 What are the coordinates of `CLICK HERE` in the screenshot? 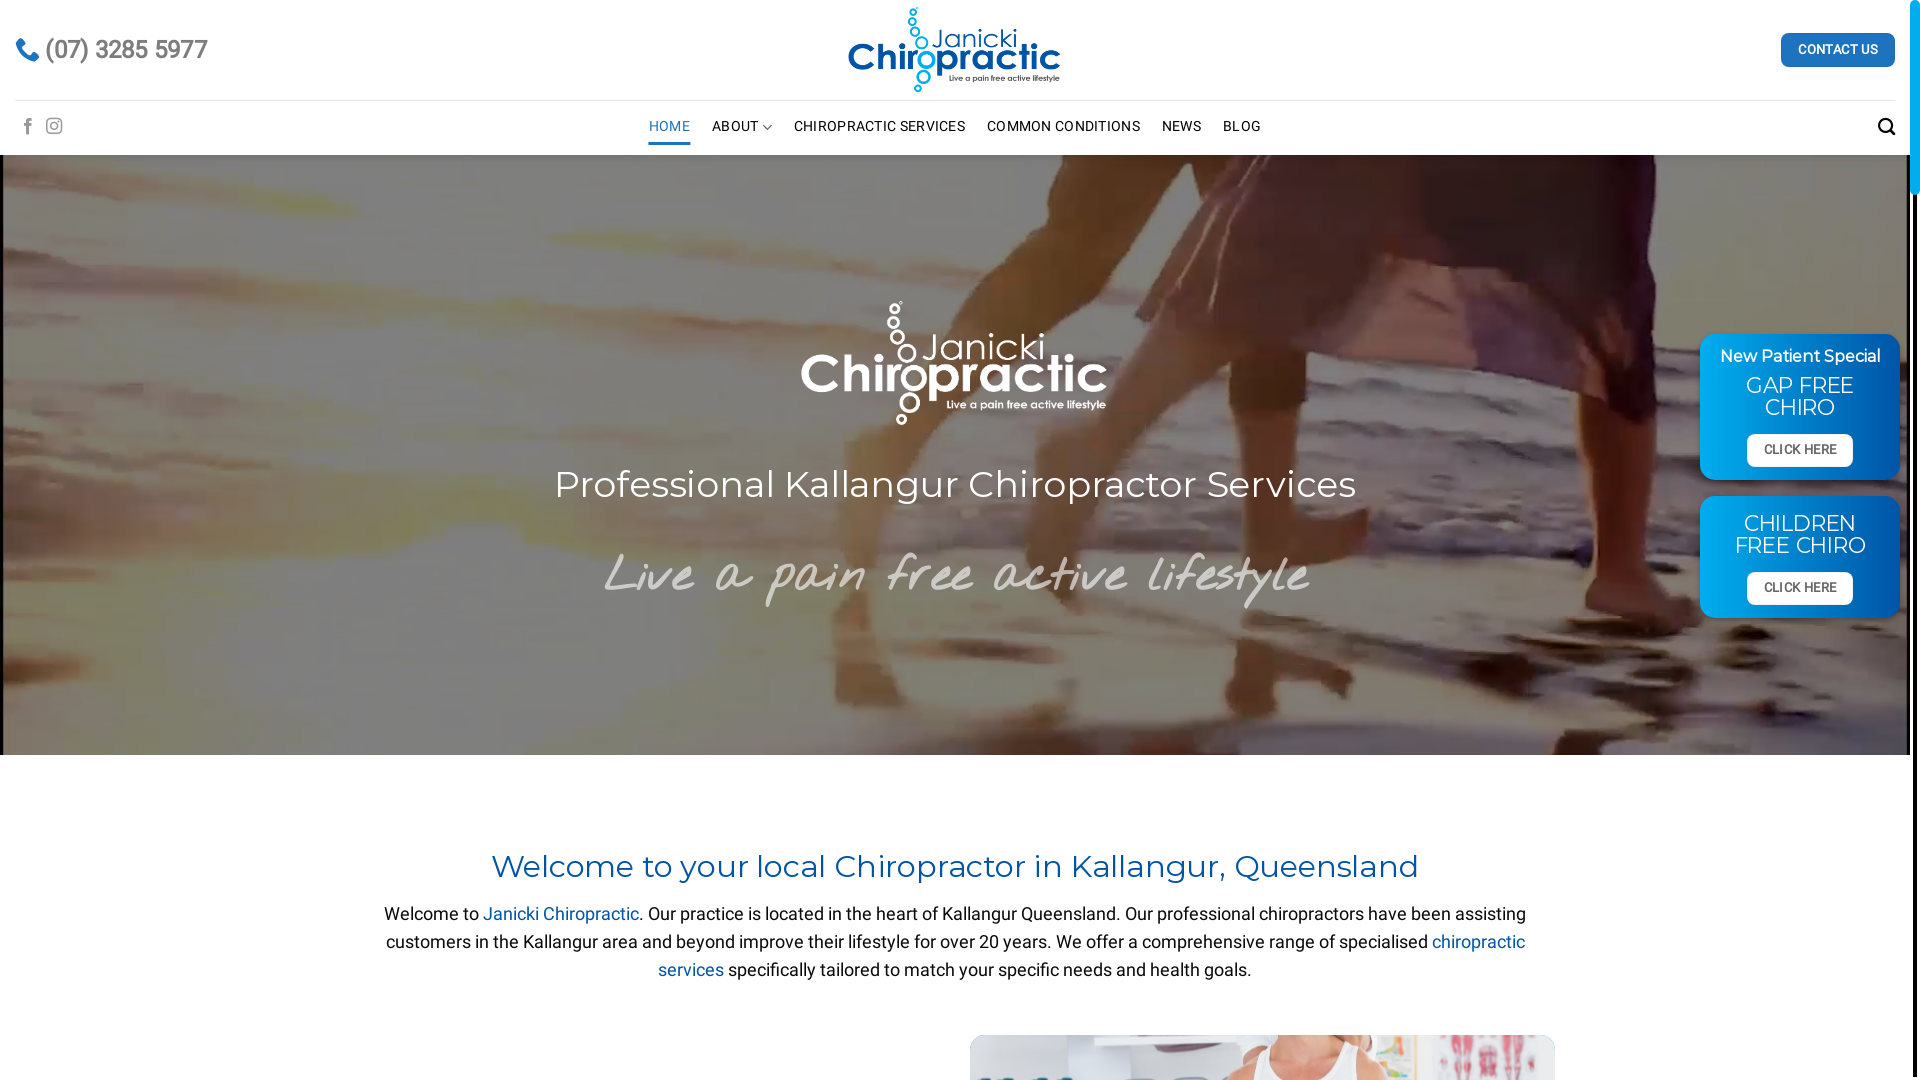 It's located at (1800, 450).